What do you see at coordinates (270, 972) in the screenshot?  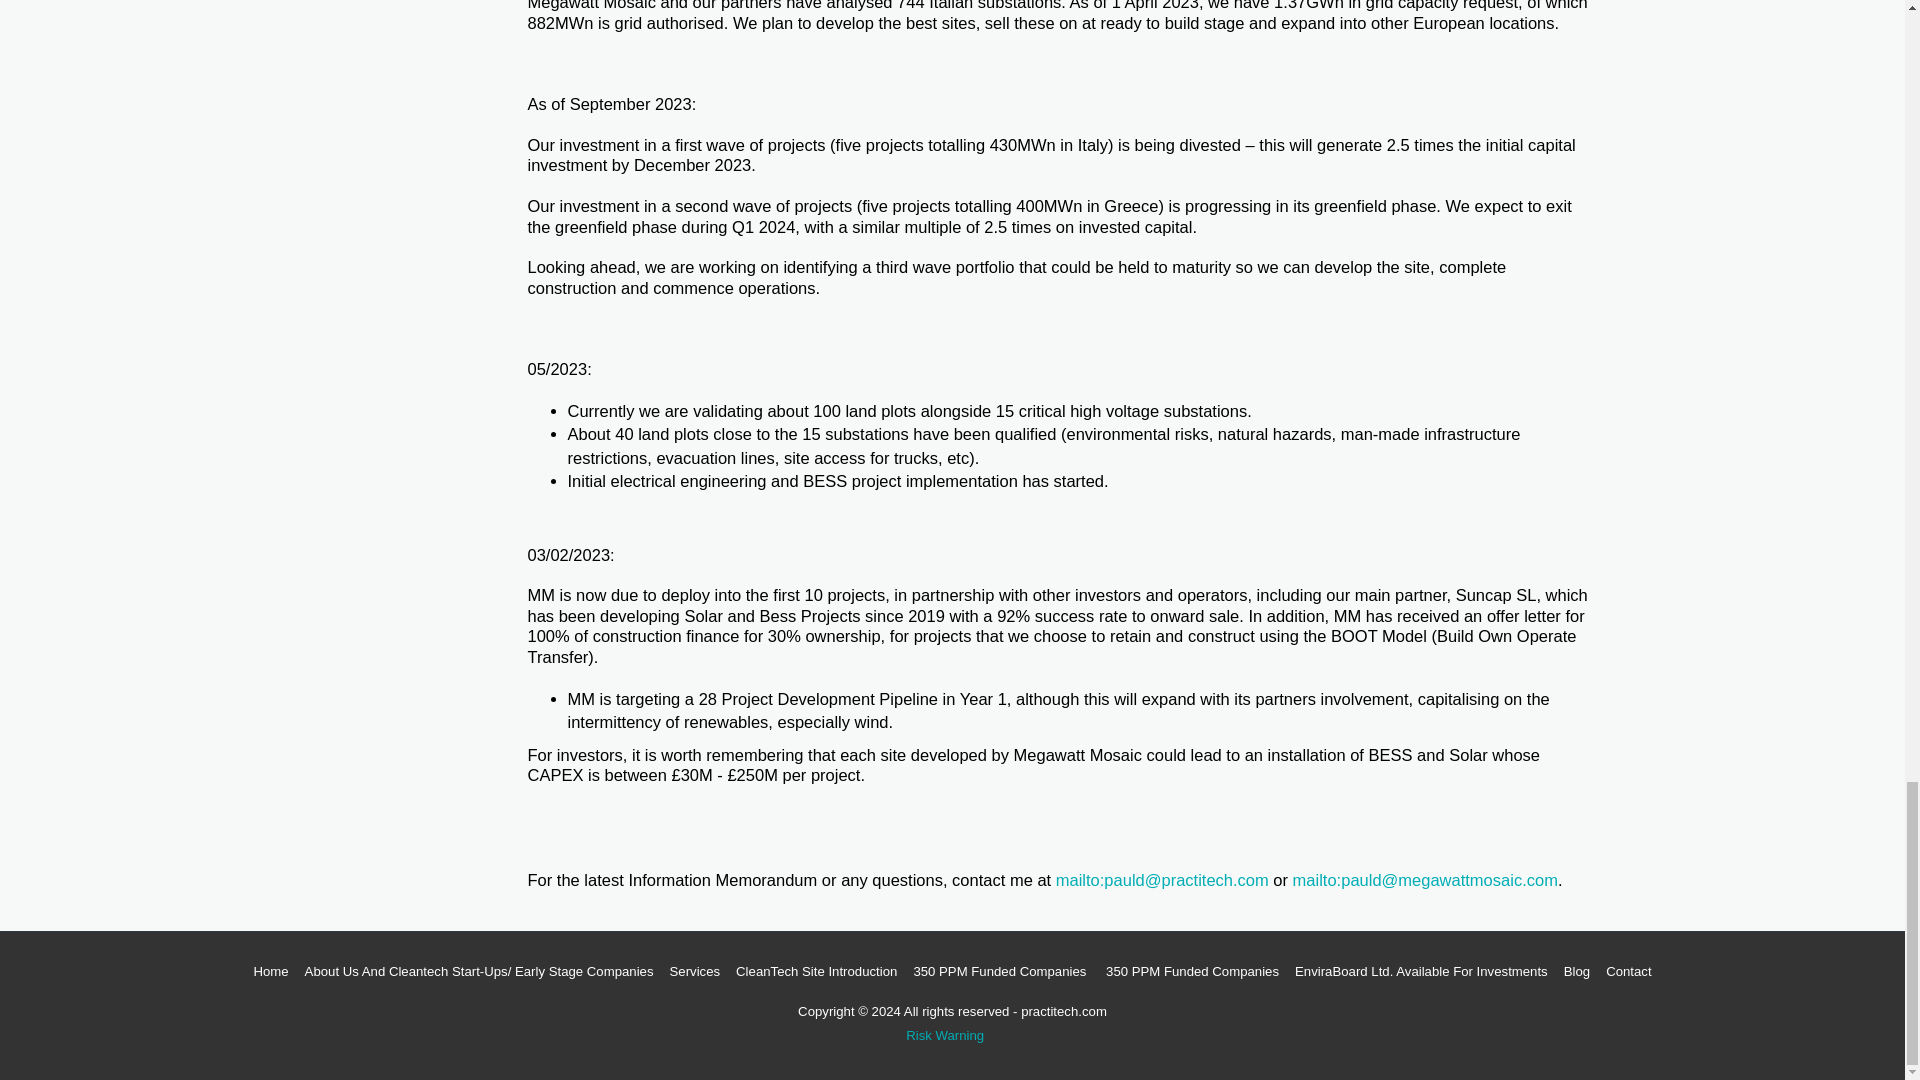 I see `Home` at bounding box center [270, 972].